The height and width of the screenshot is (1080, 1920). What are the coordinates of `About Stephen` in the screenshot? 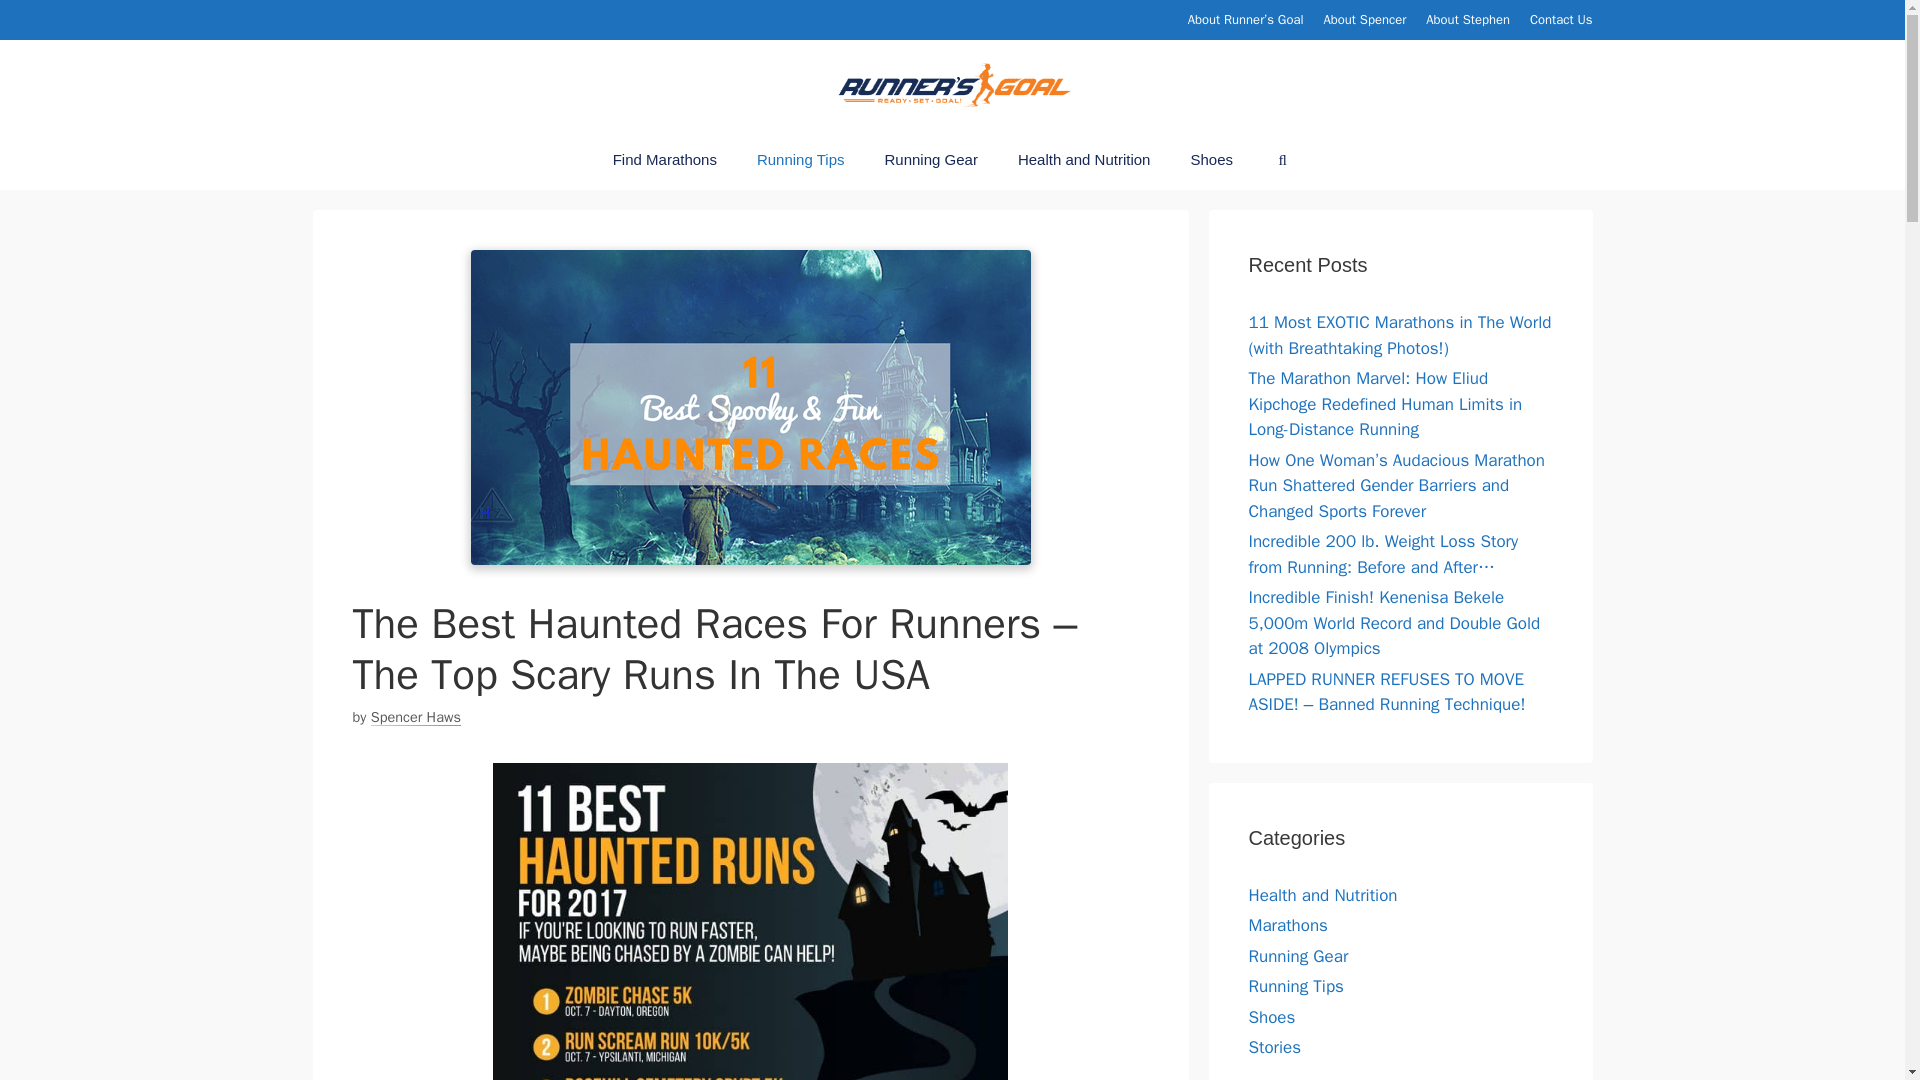 It's located at (1468, 19).